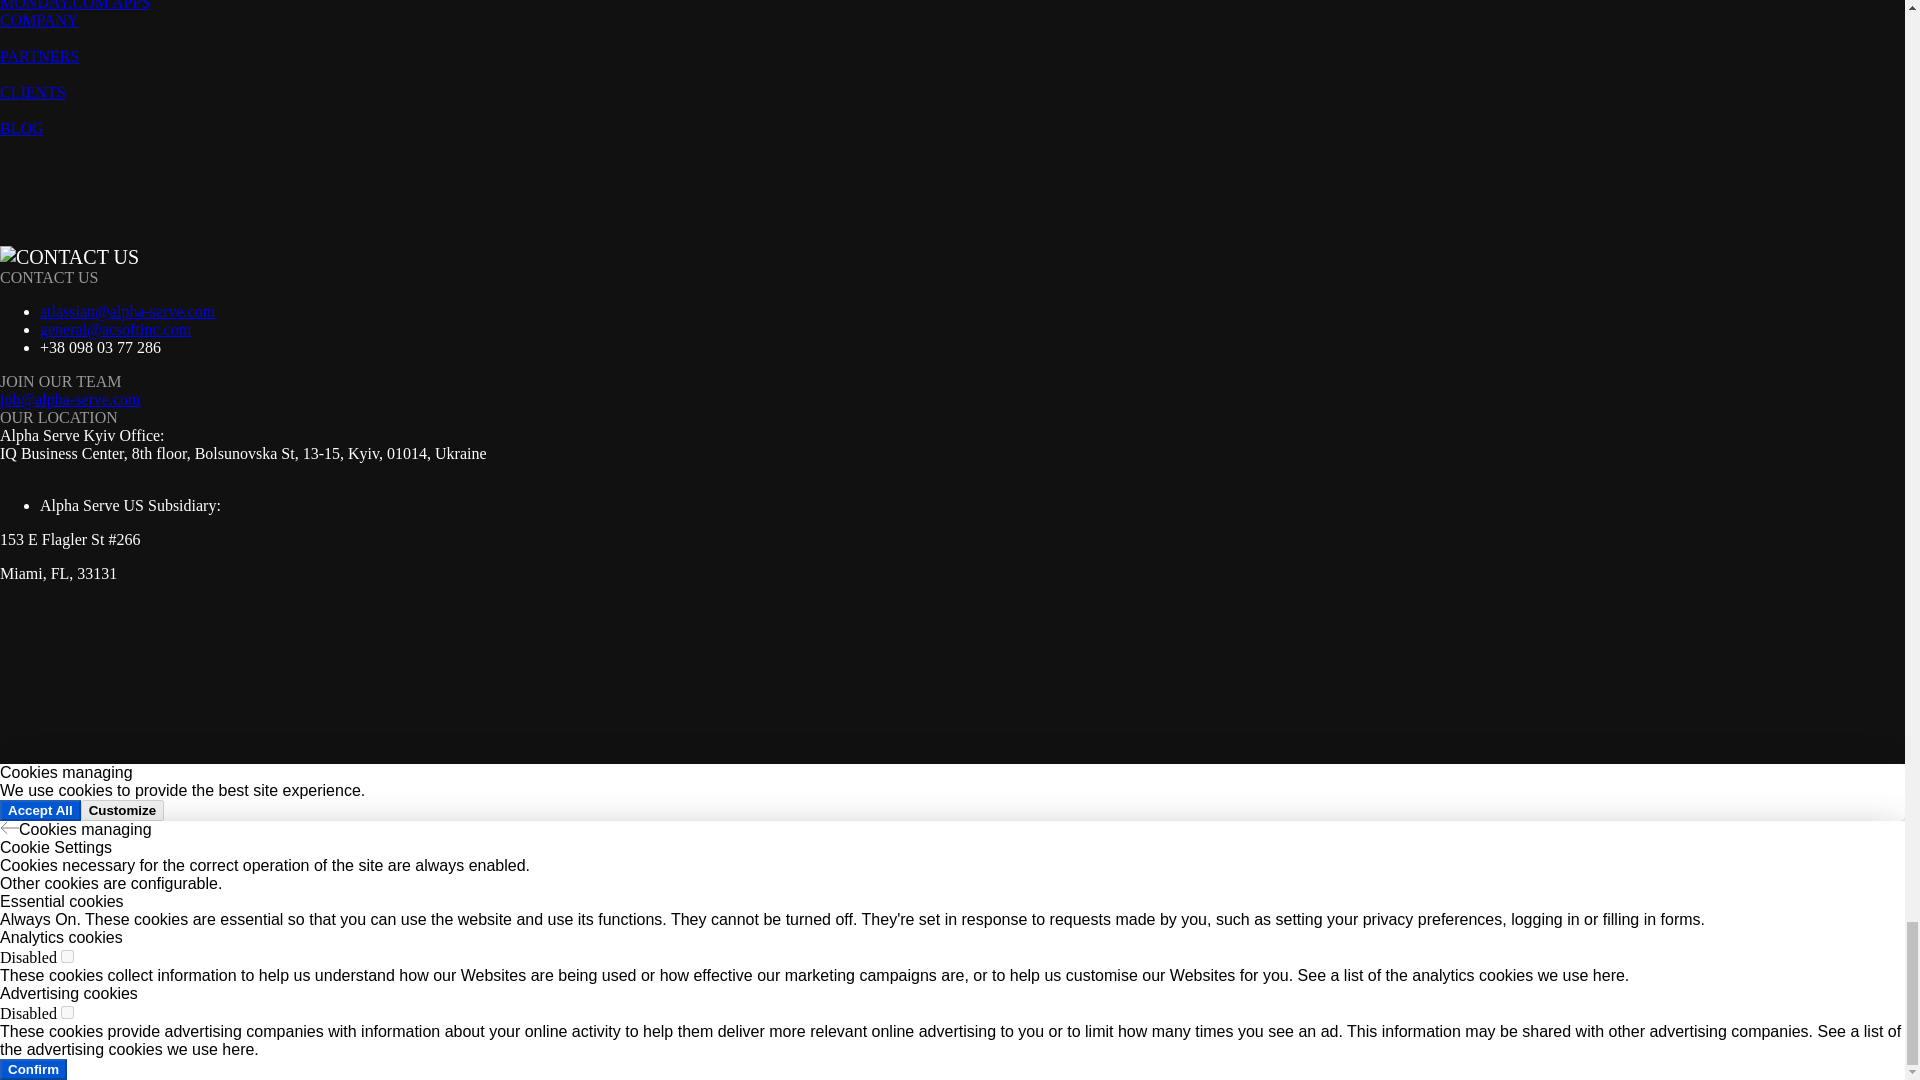 Image resolution: width=1920 pixels, height=1080 pixels. What do you see at coordinates (68, 956) in the screenshot?
I see `analytics` at bounding box center [68, 956].